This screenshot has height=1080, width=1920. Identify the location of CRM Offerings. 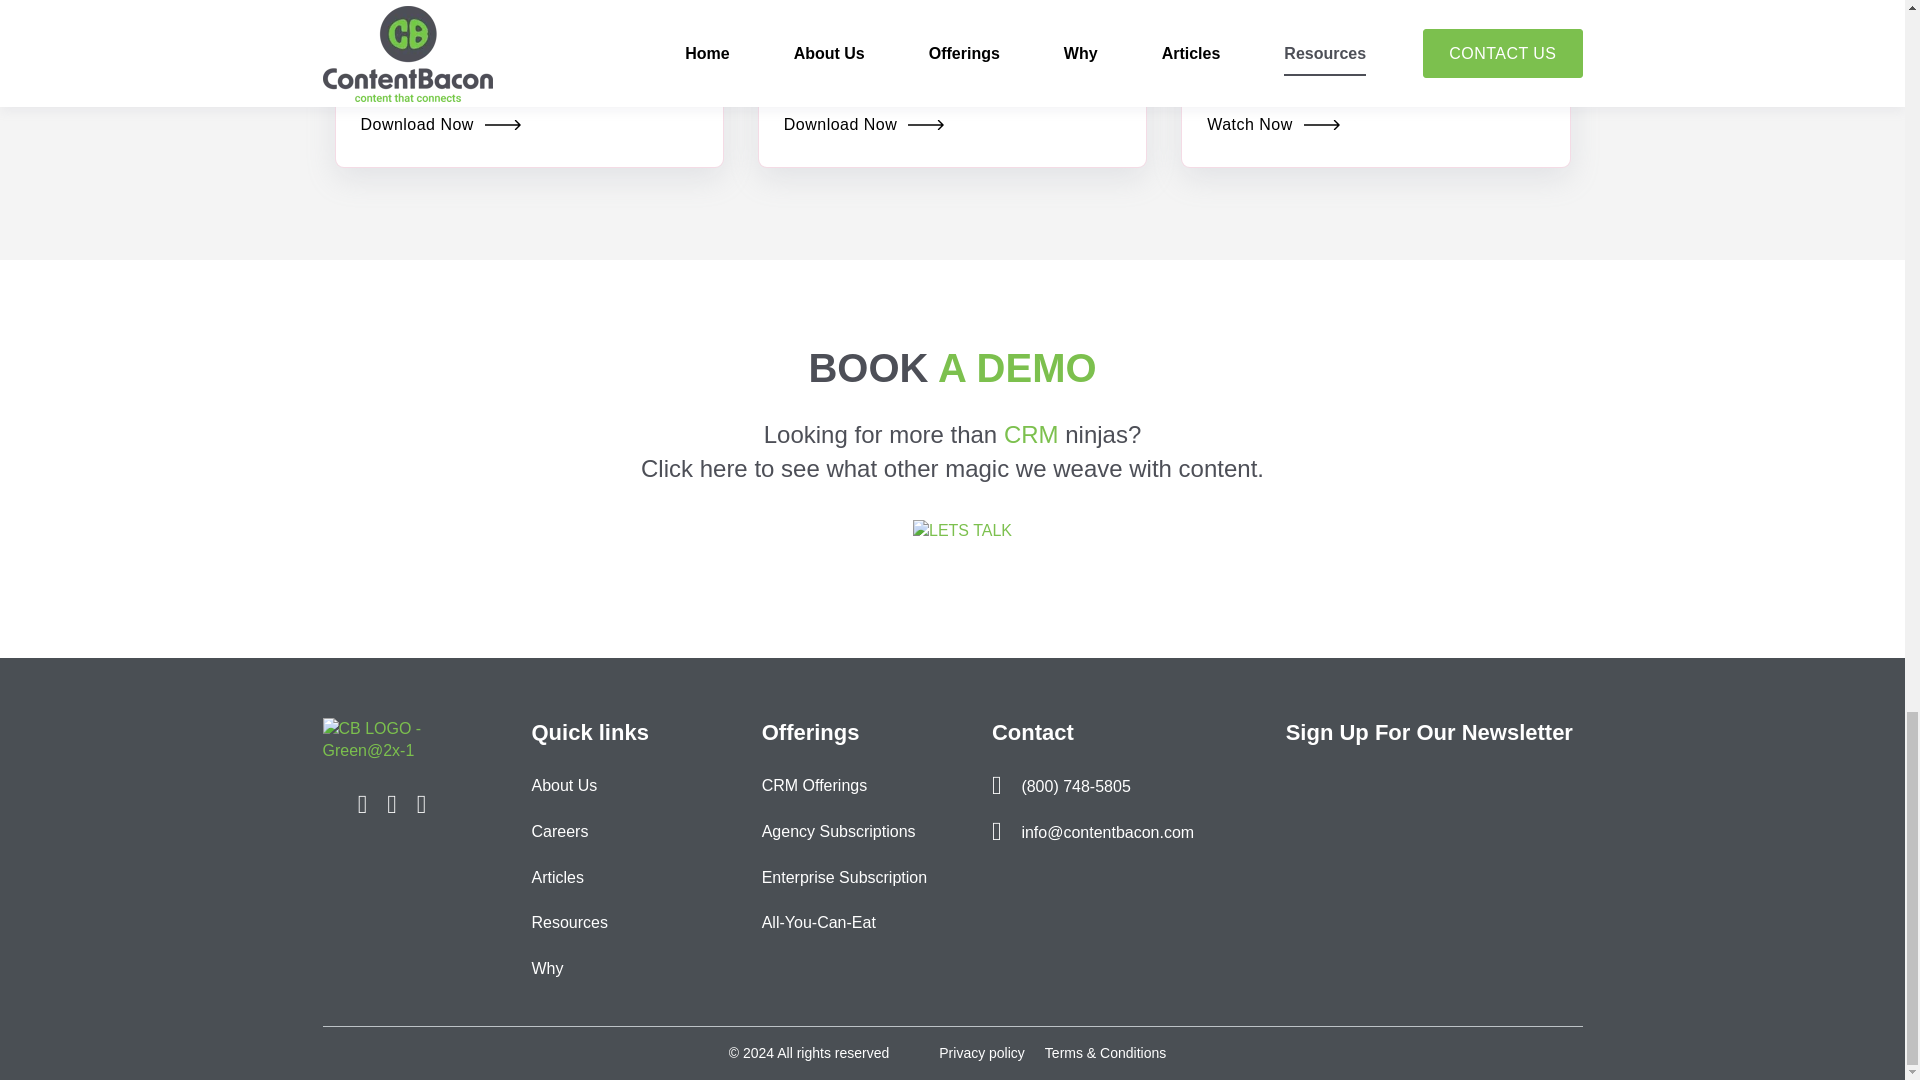
(844, 785).